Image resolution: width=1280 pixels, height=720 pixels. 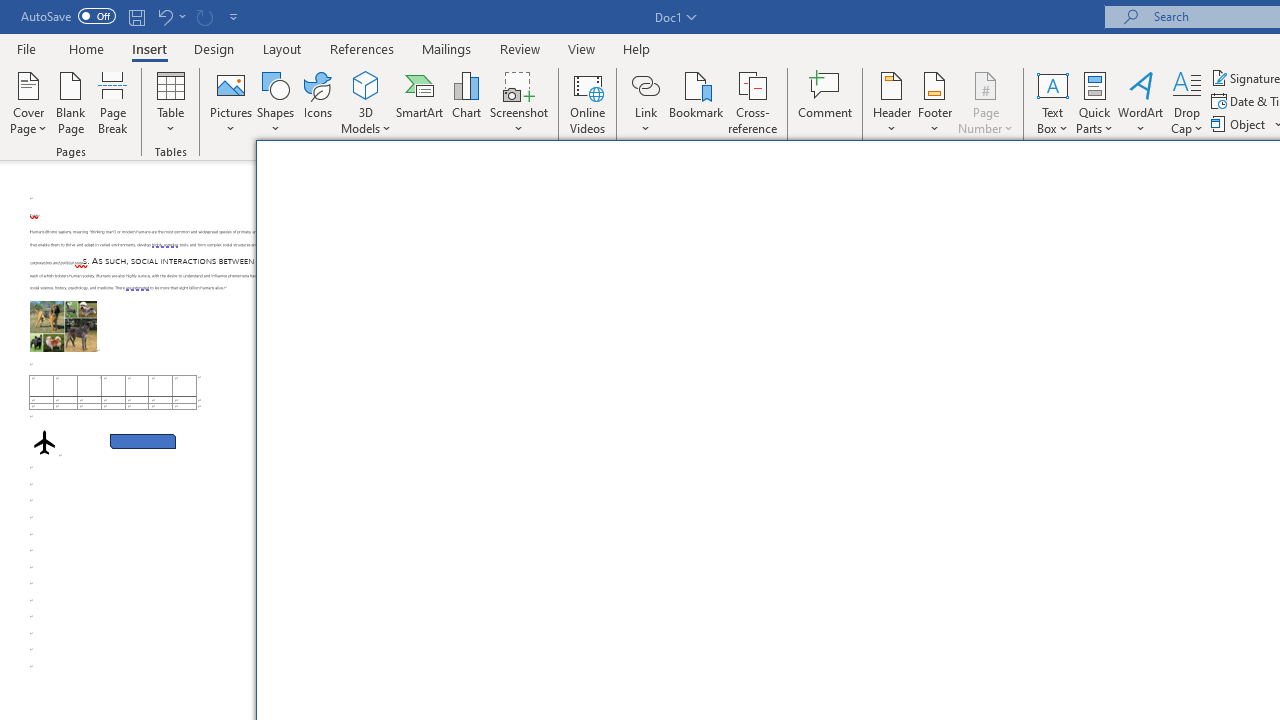 What do you see at coordinates (662, 258) in the screenshot?
I see `Illustrations` at bounding box center [662, 258].